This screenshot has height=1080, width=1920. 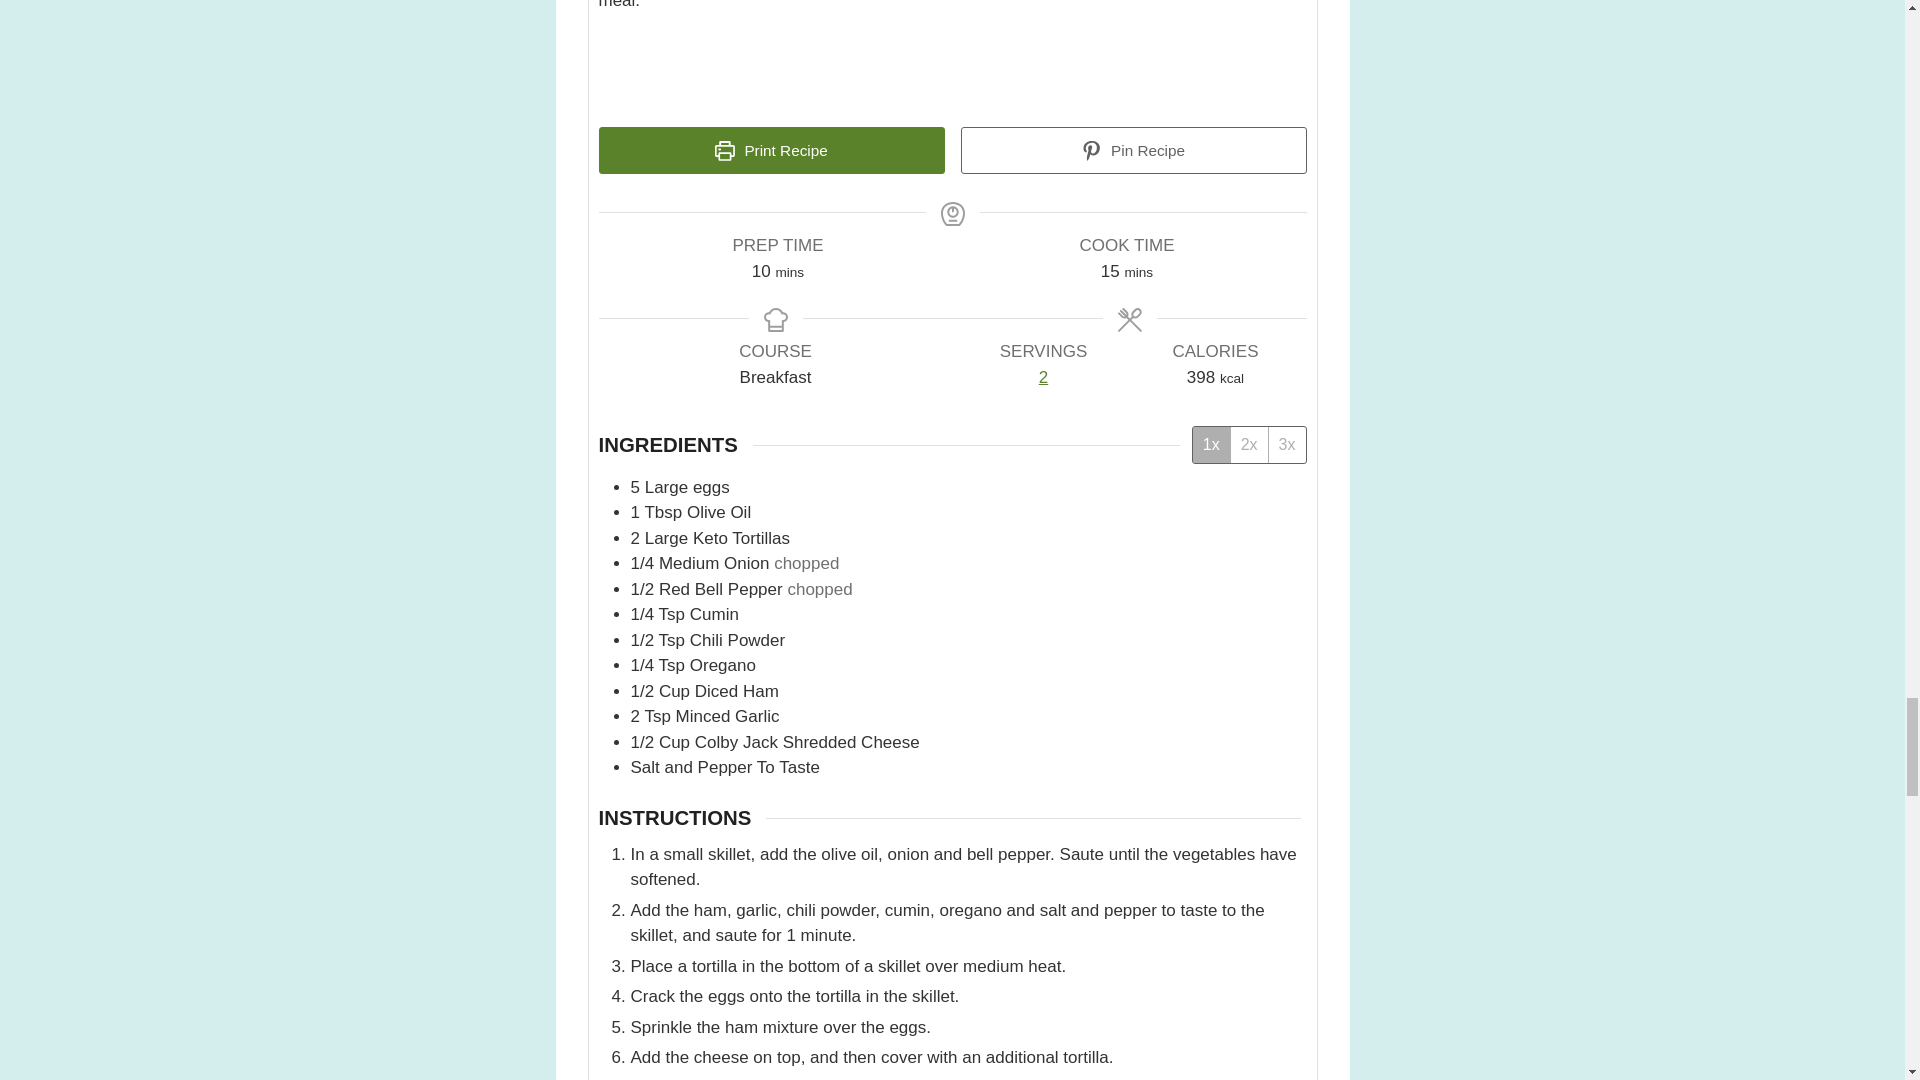 I want to click on 2, so click(x=1044, y=378).